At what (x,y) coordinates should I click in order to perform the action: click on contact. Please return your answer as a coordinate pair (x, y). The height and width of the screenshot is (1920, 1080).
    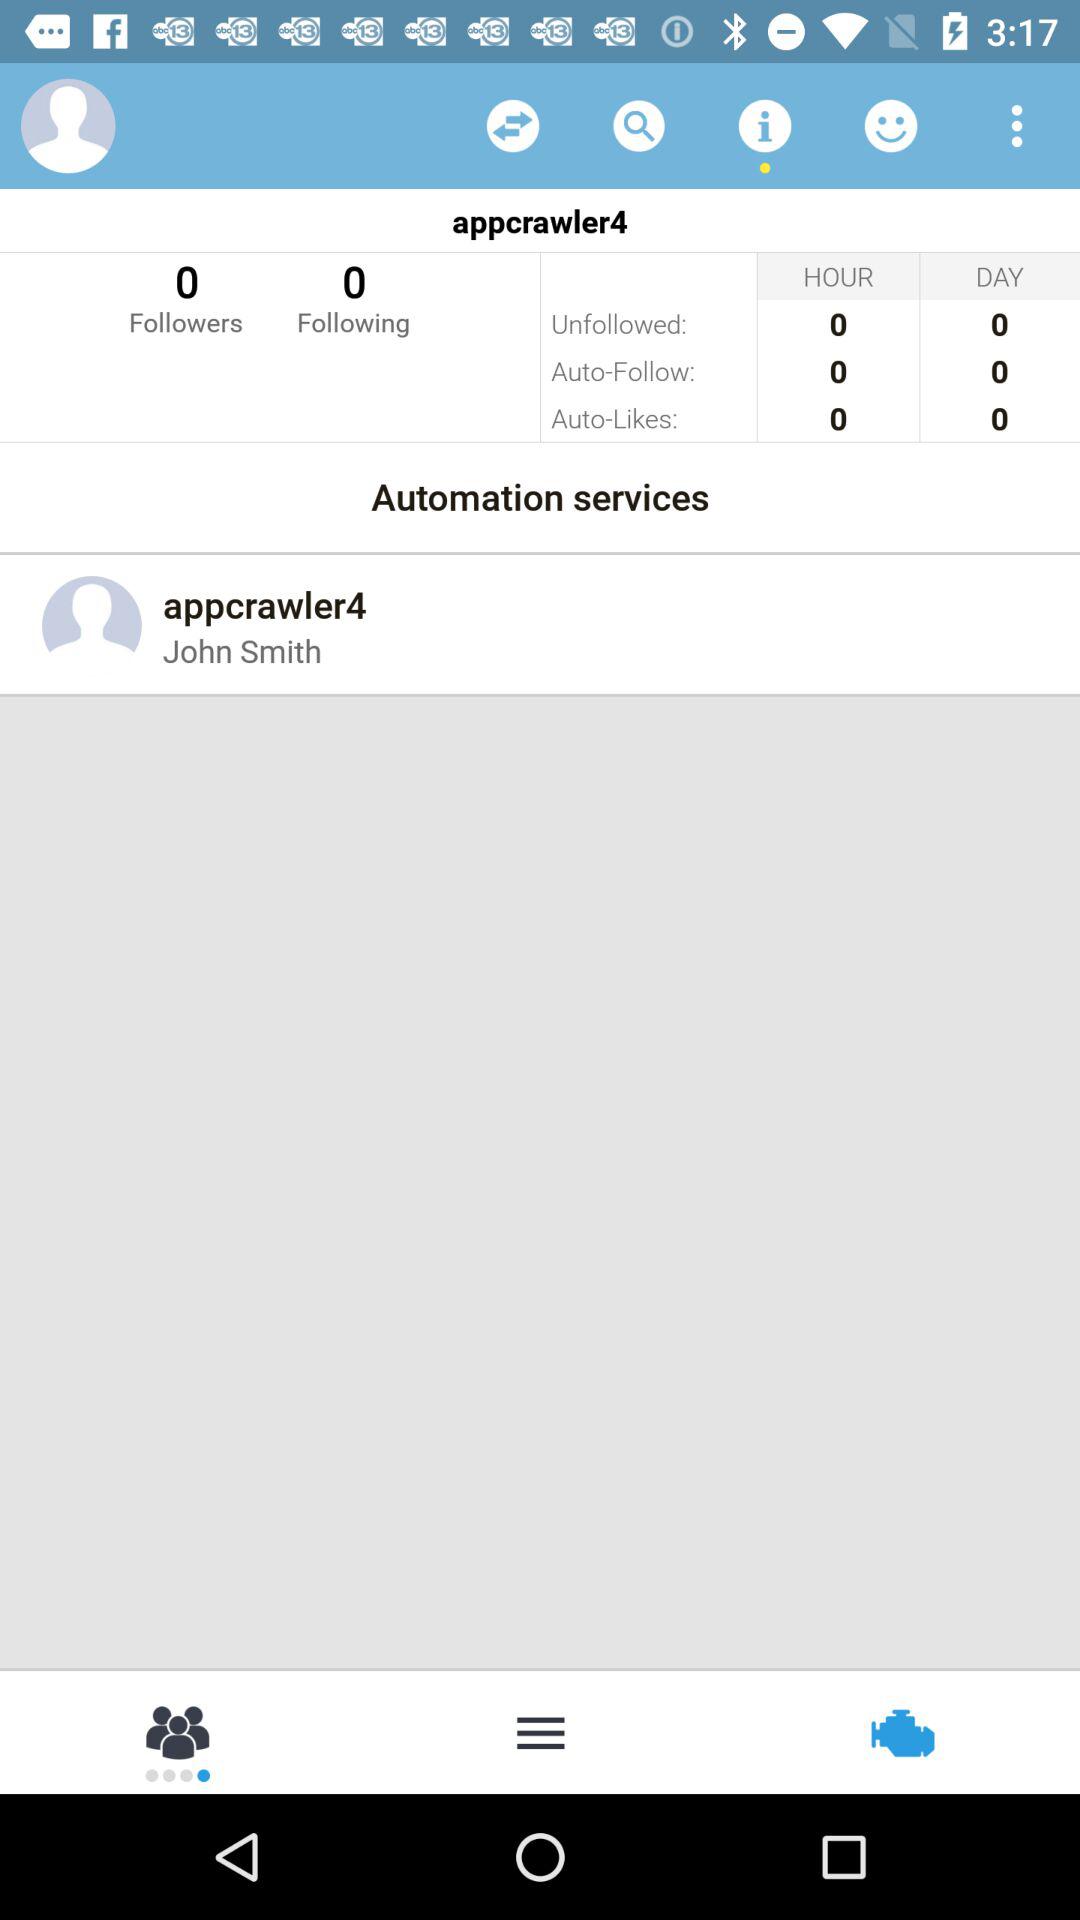
    Looking at the image, I should click on (68, 126).